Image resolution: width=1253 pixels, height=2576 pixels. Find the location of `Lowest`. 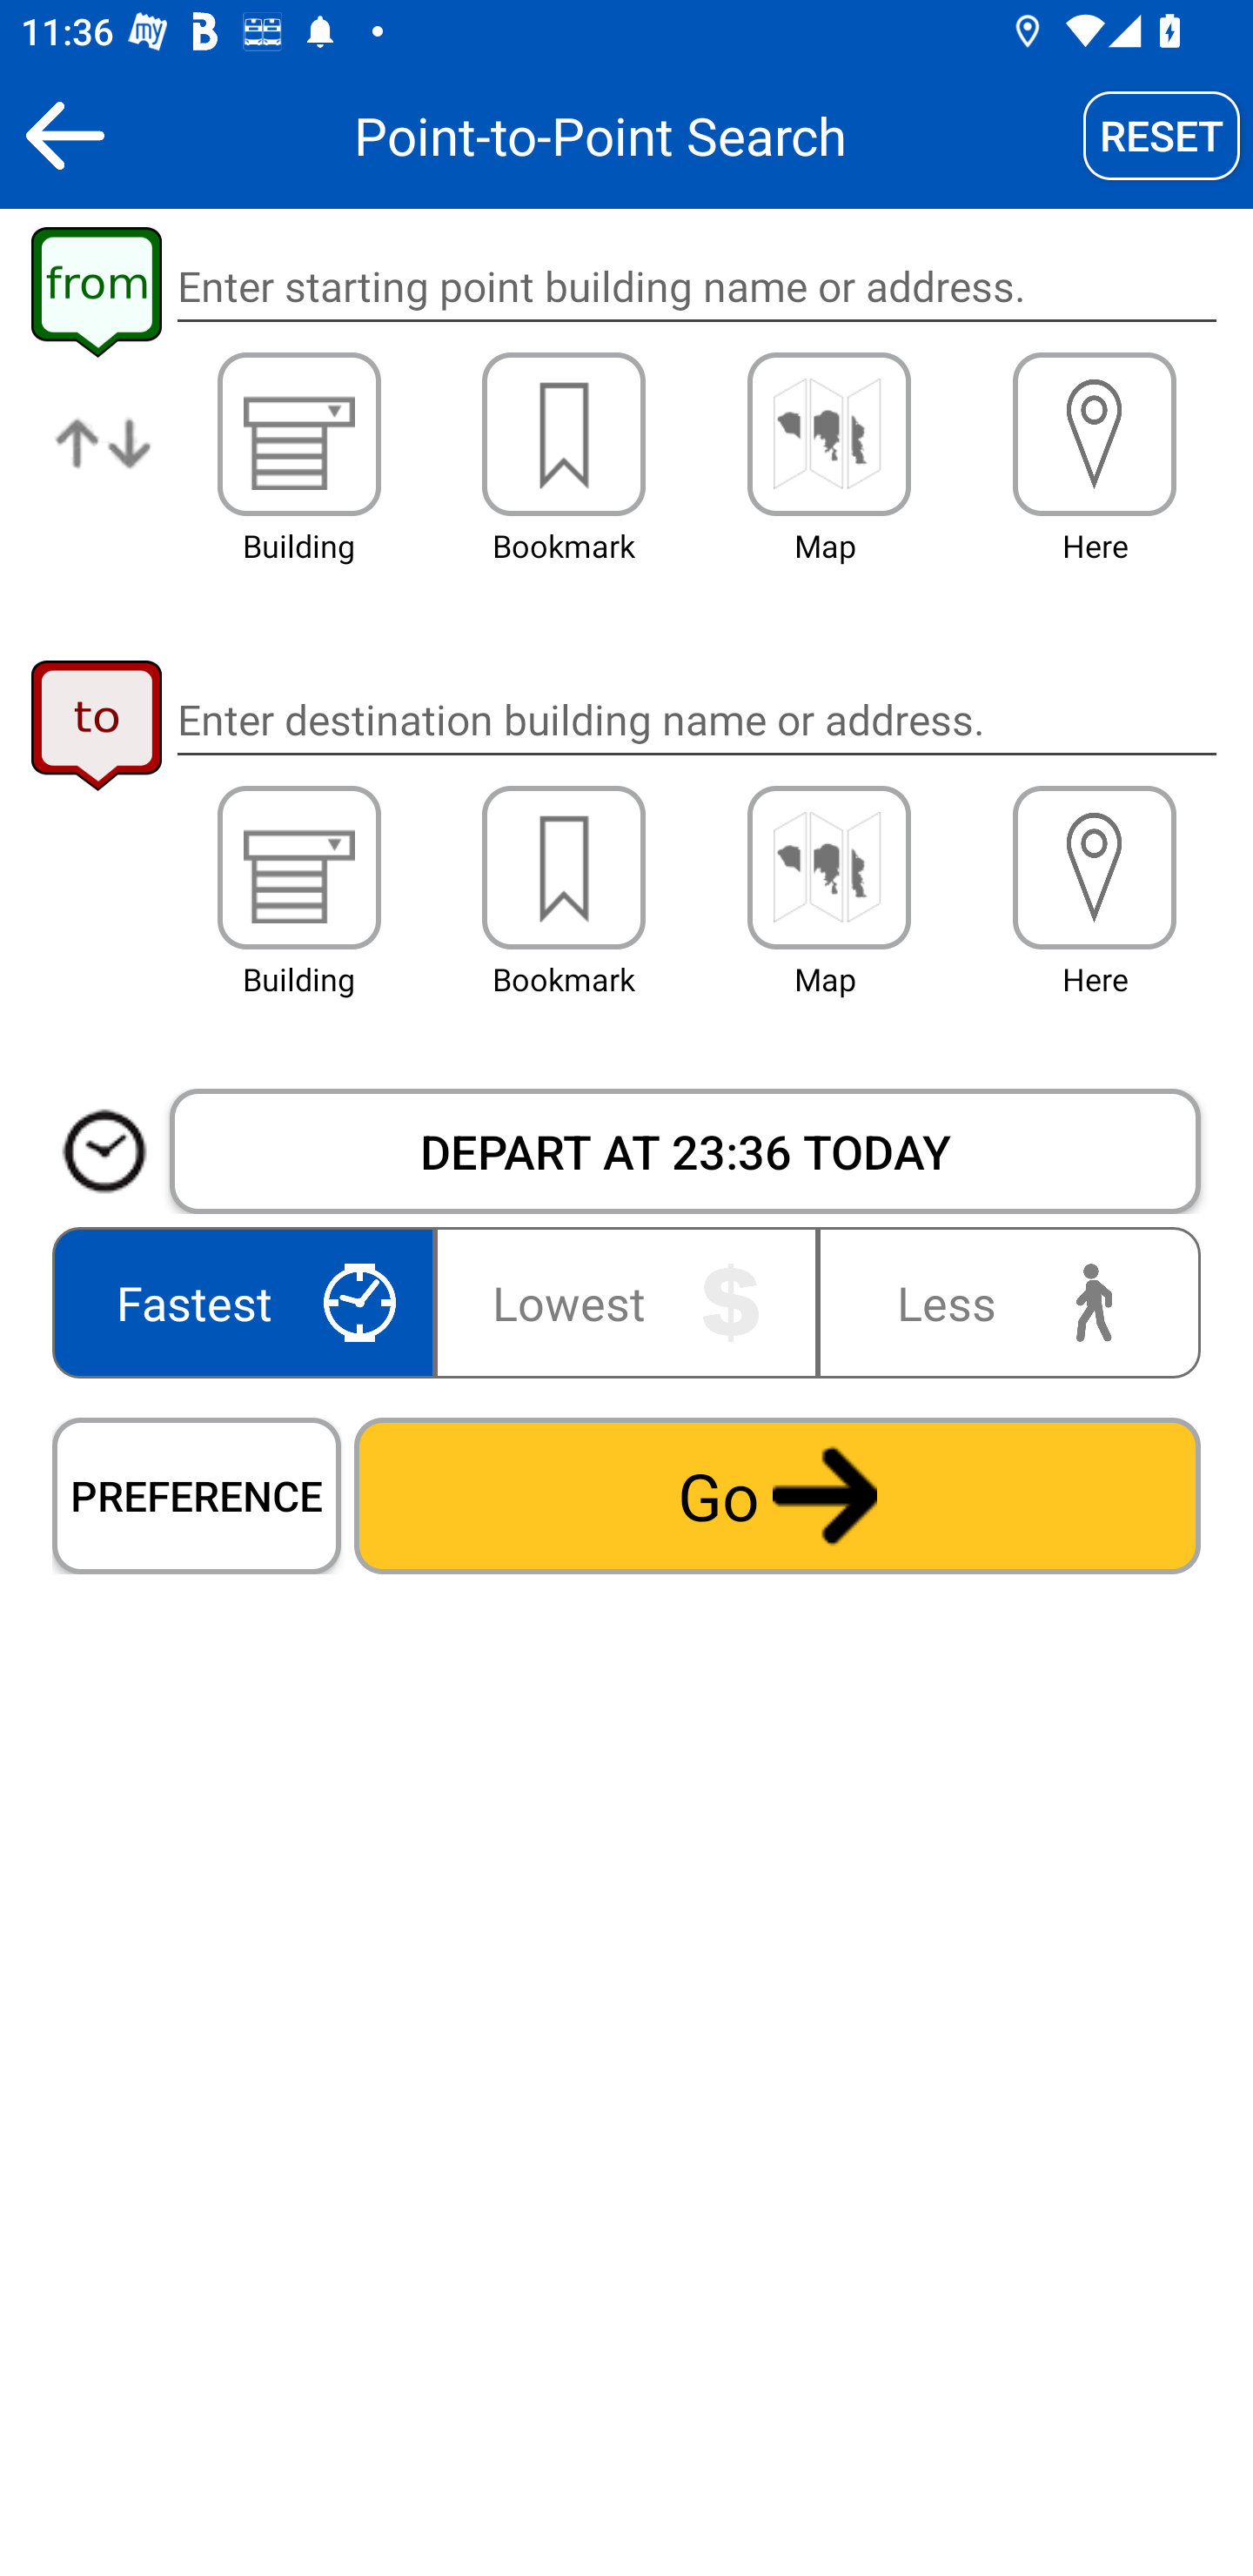

Lowest is located at coordinates (626, 1302).